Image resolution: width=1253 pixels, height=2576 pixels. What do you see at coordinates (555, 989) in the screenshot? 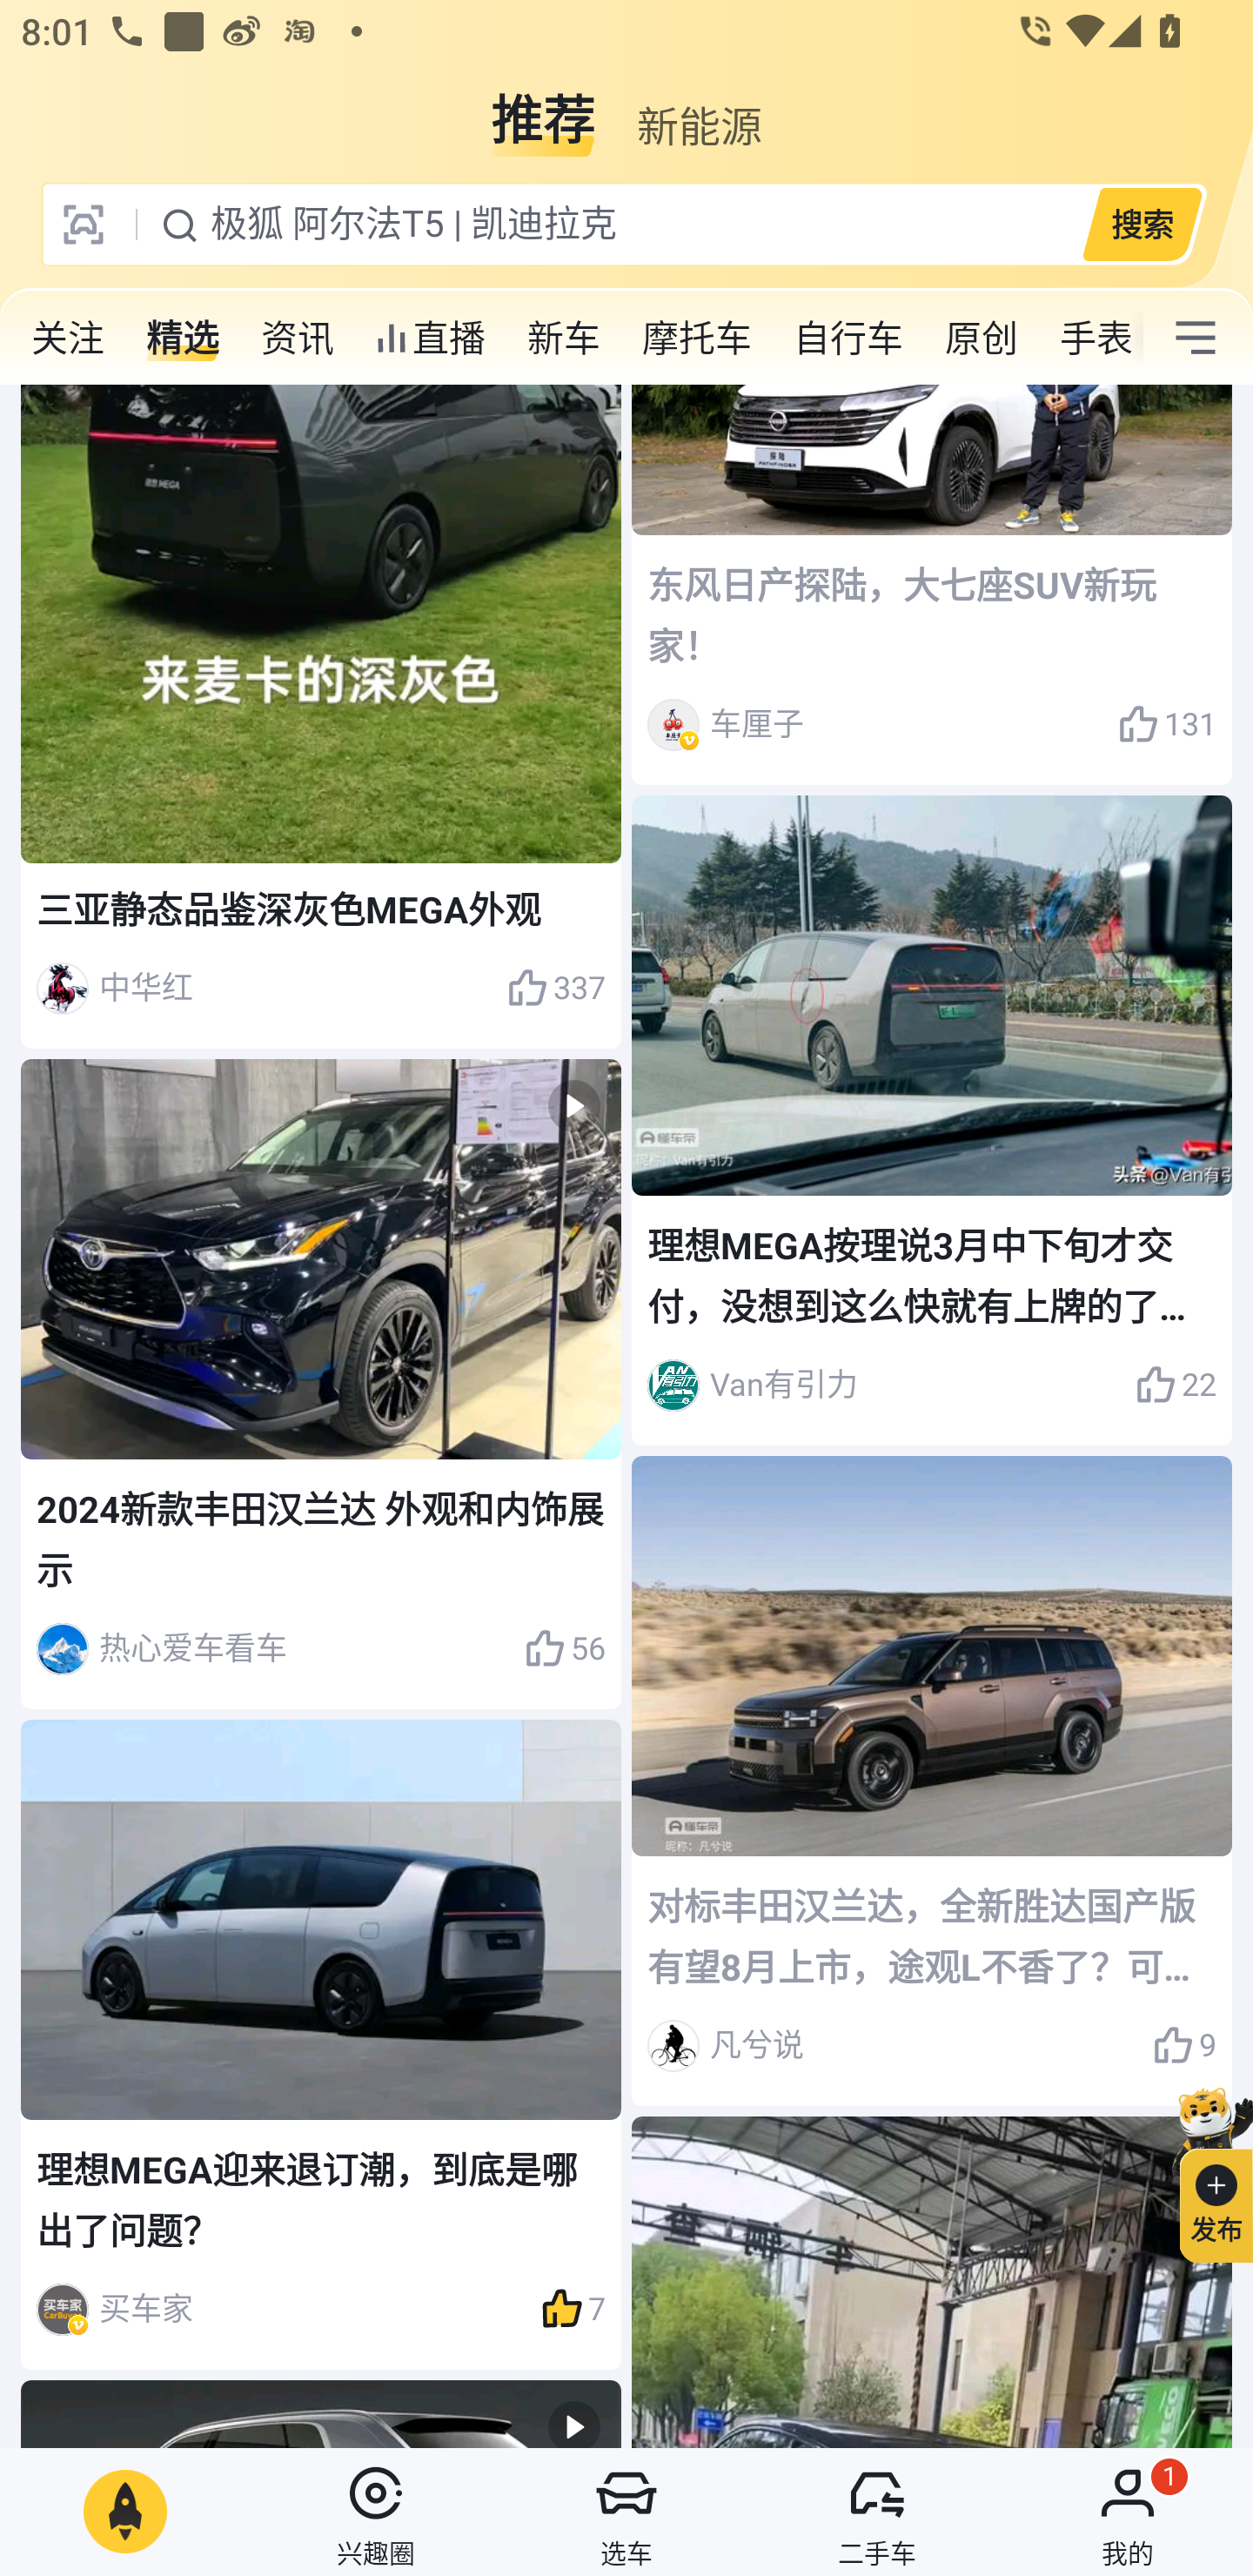
I see `337` at bounding box center [555, 989].